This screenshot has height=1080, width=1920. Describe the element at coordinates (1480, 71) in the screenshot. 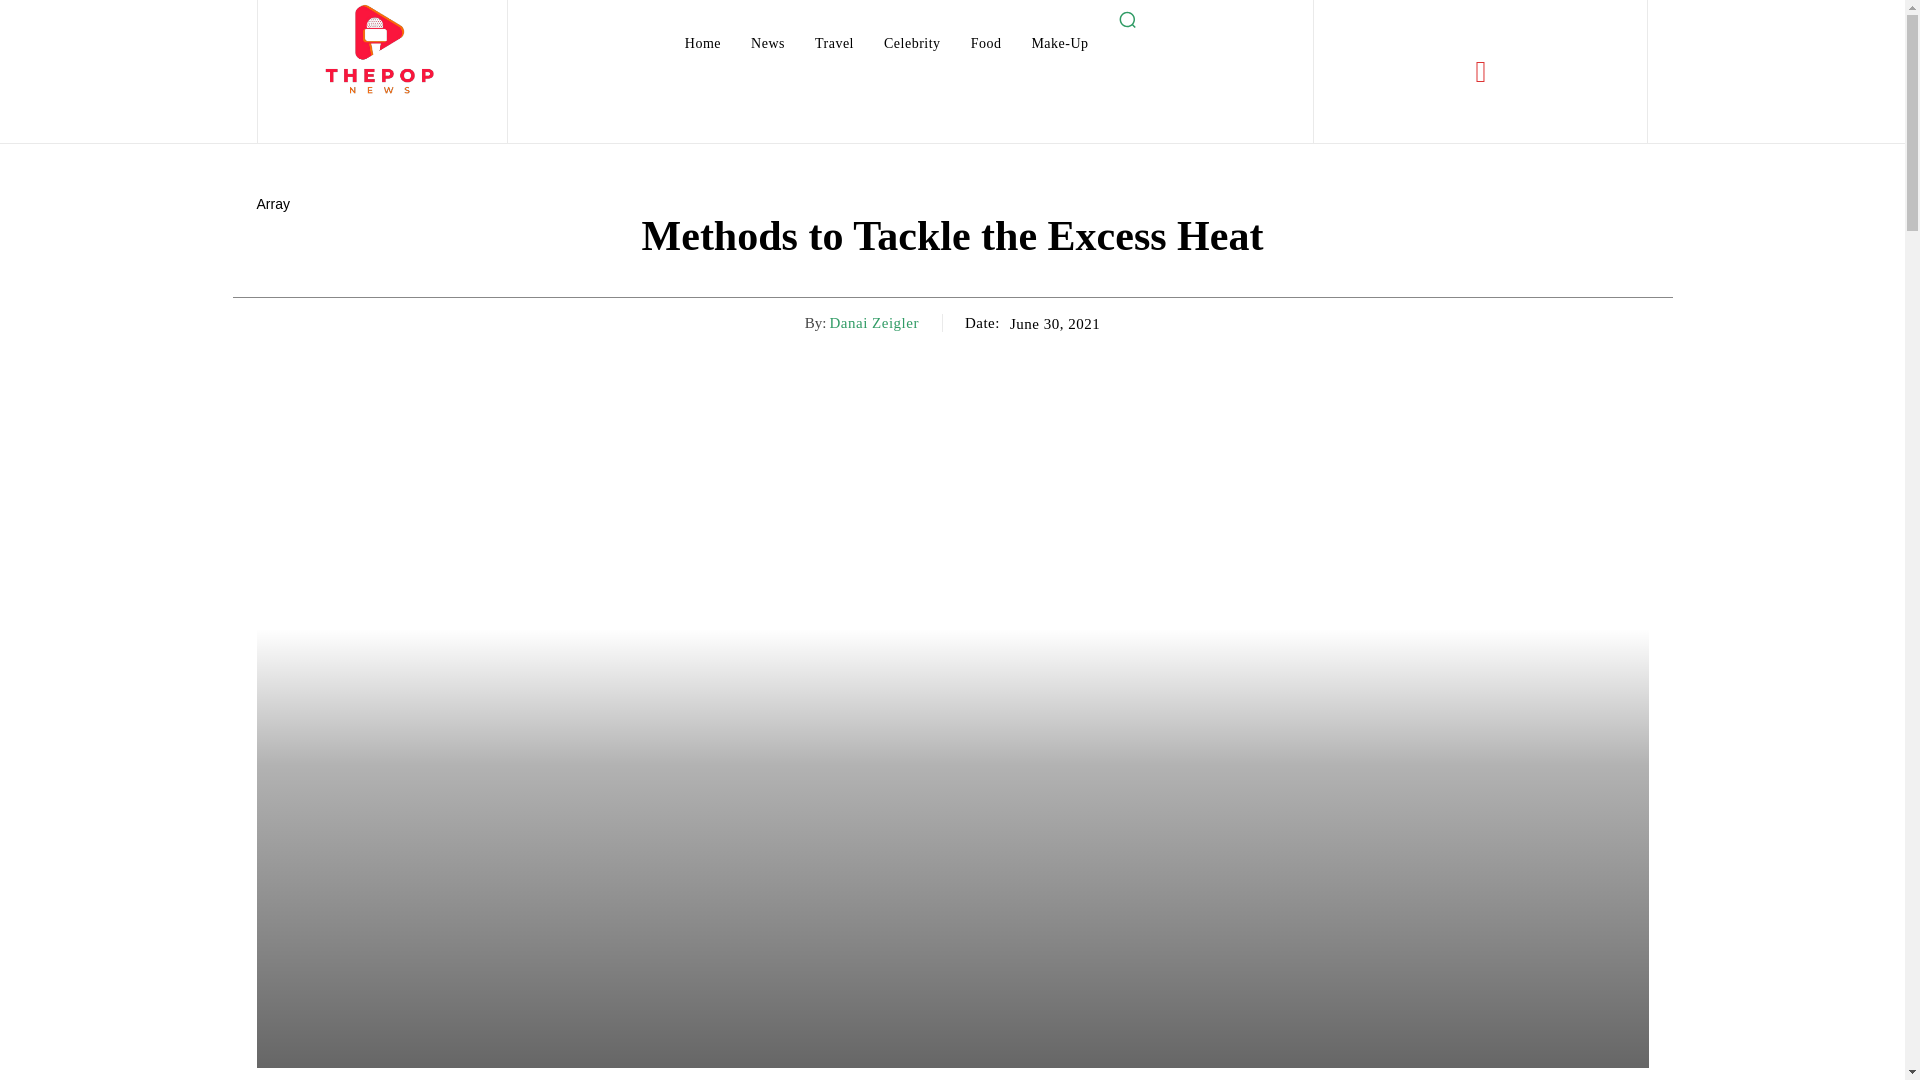

I see `Instagram` at that location.